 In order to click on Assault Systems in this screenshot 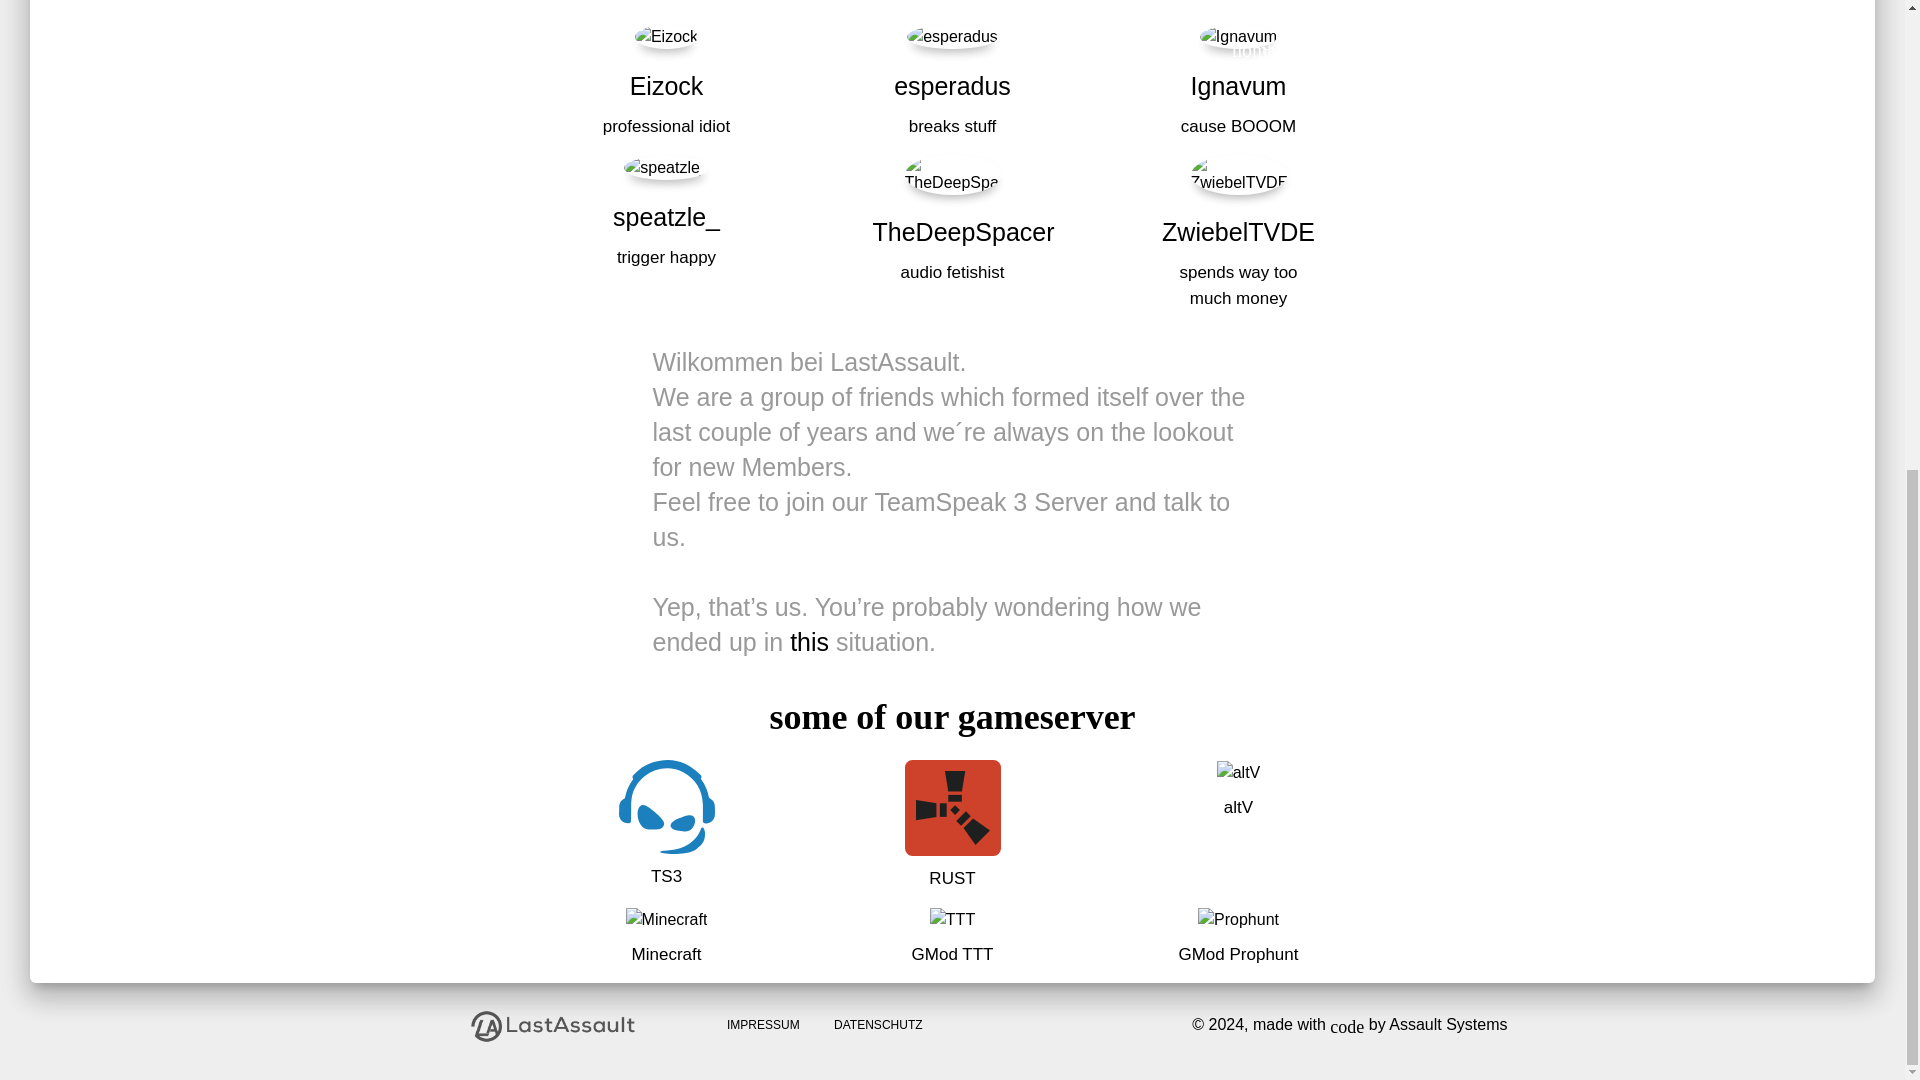, I will do `click(1448, 1024)`.